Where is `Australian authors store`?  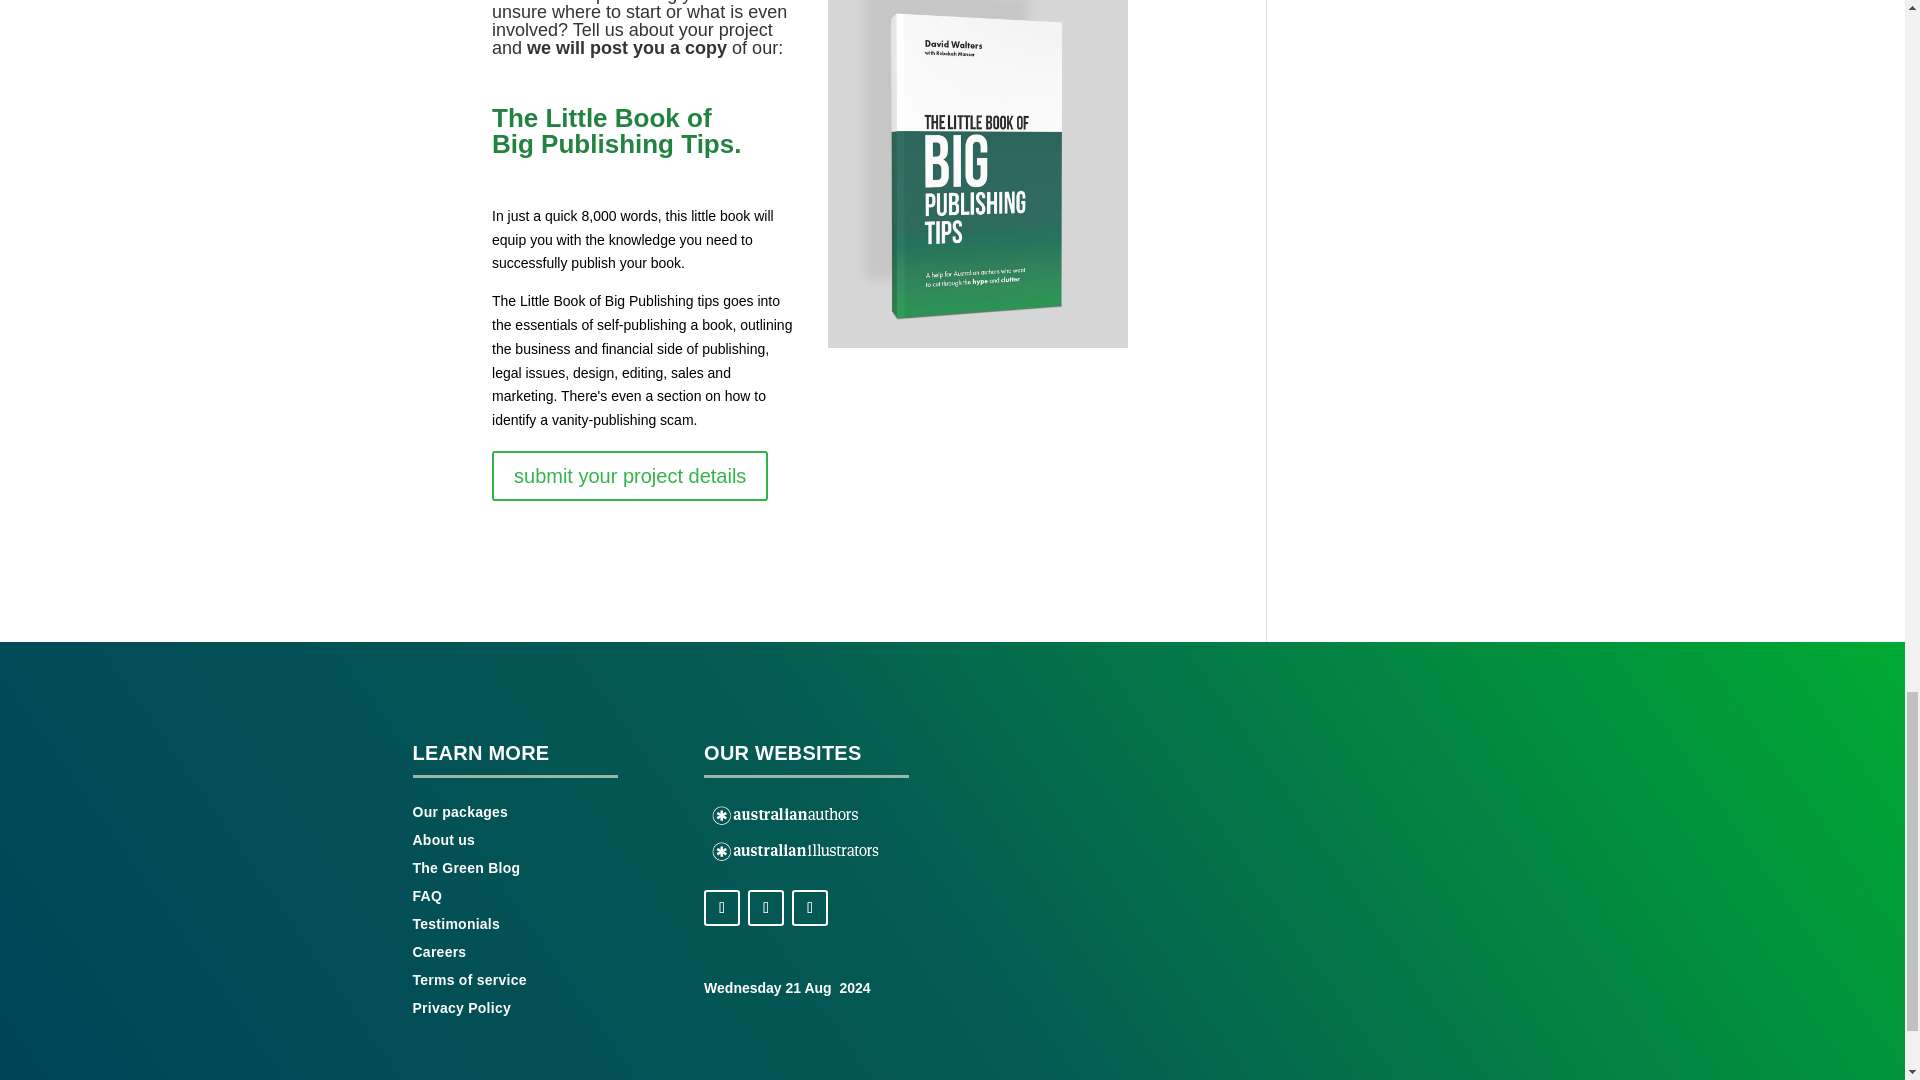 Australian authors store is located at coordinates (786, 816).